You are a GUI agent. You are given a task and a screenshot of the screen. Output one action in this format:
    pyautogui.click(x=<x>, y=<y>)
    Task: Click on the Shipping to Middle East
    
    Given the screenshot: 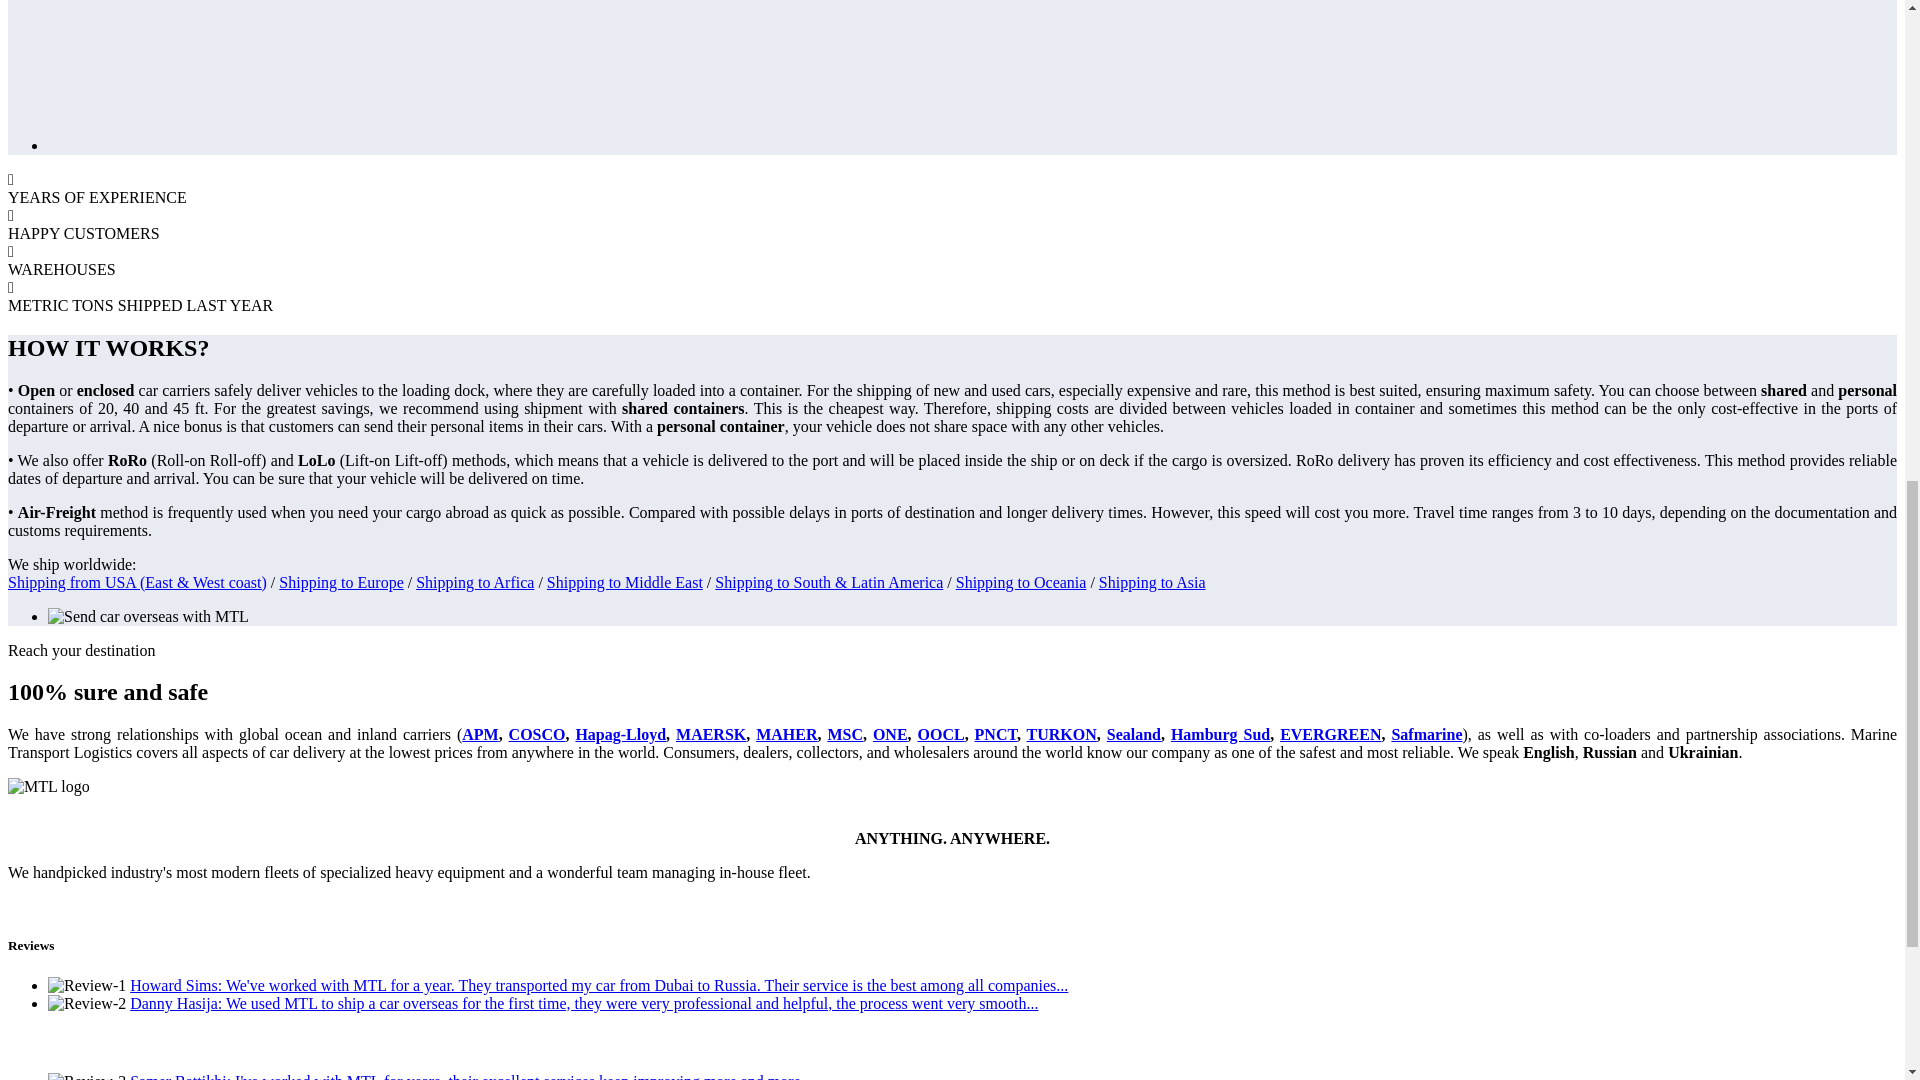 What is the action you would take?
    pyautogui.click(x=624, y=582)
    